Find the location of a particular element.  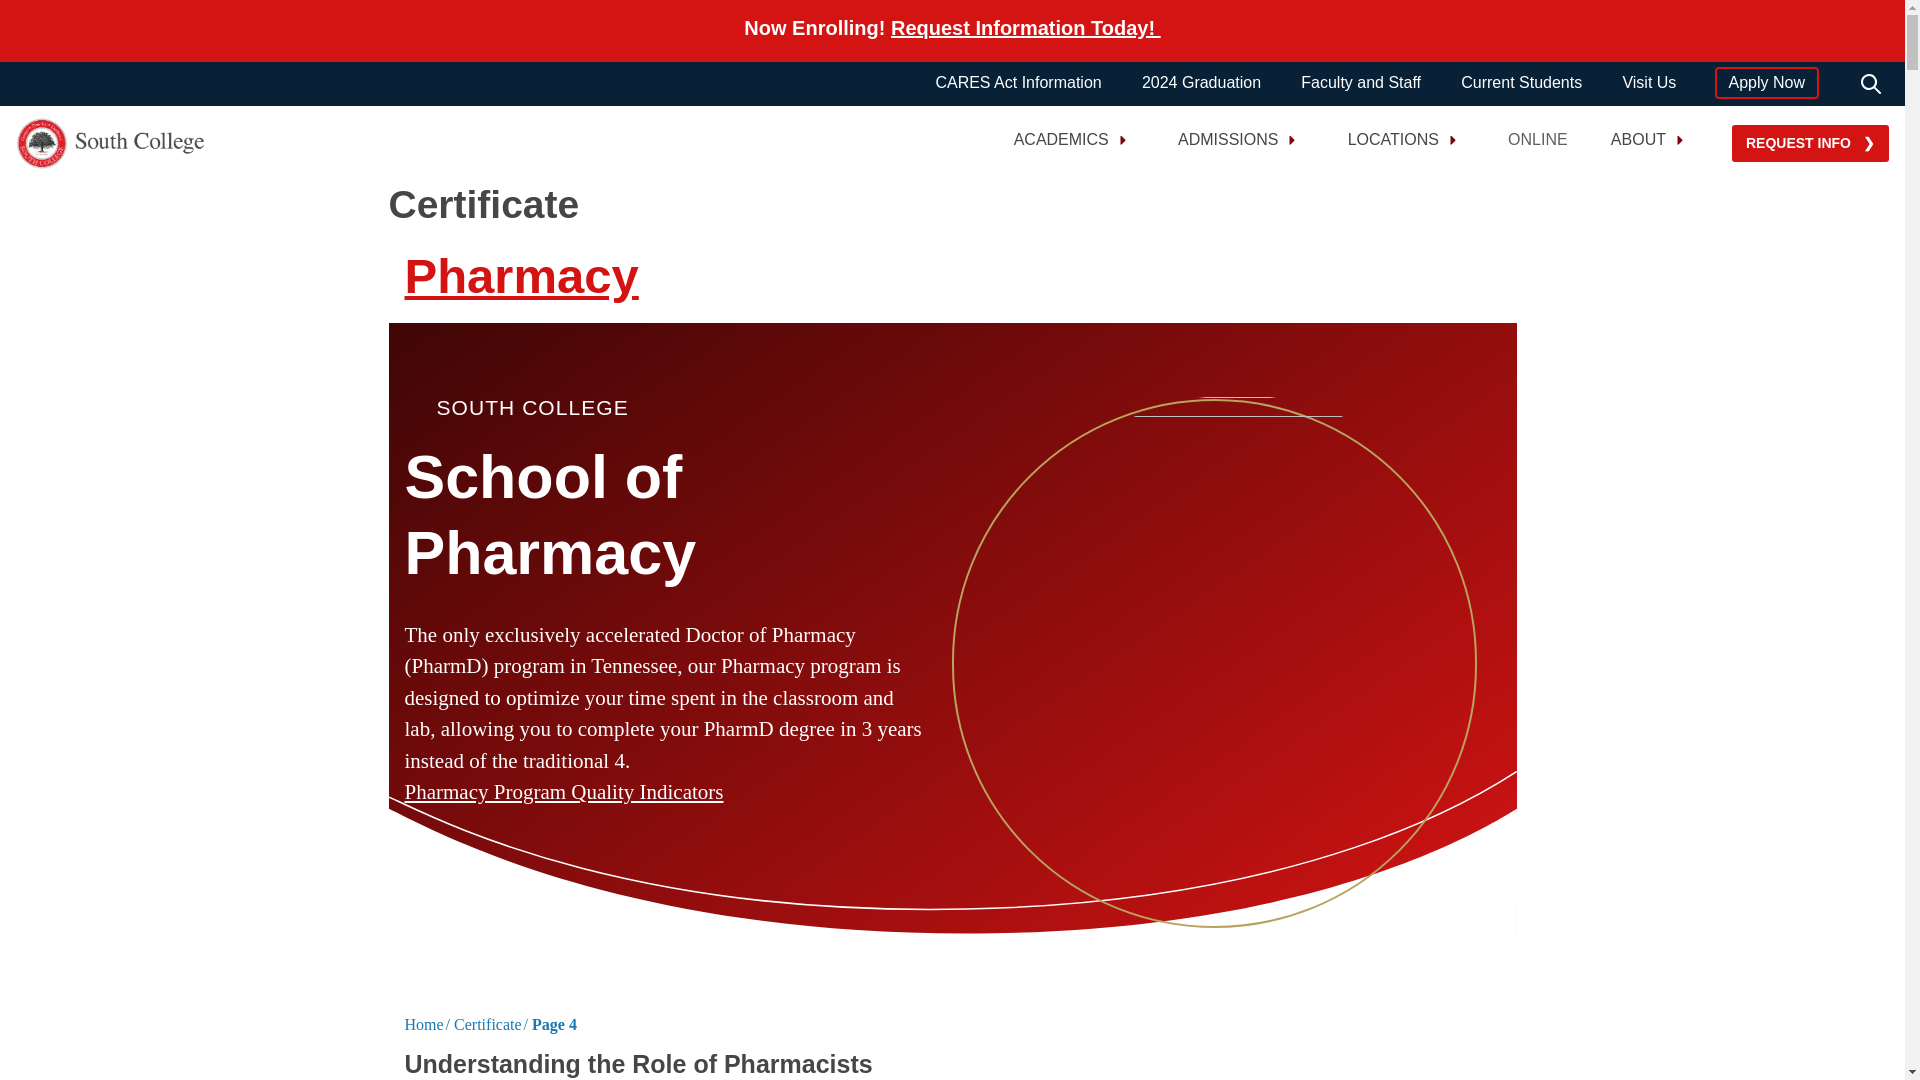

2024 Graduation is located at coordinates (1202, 83).